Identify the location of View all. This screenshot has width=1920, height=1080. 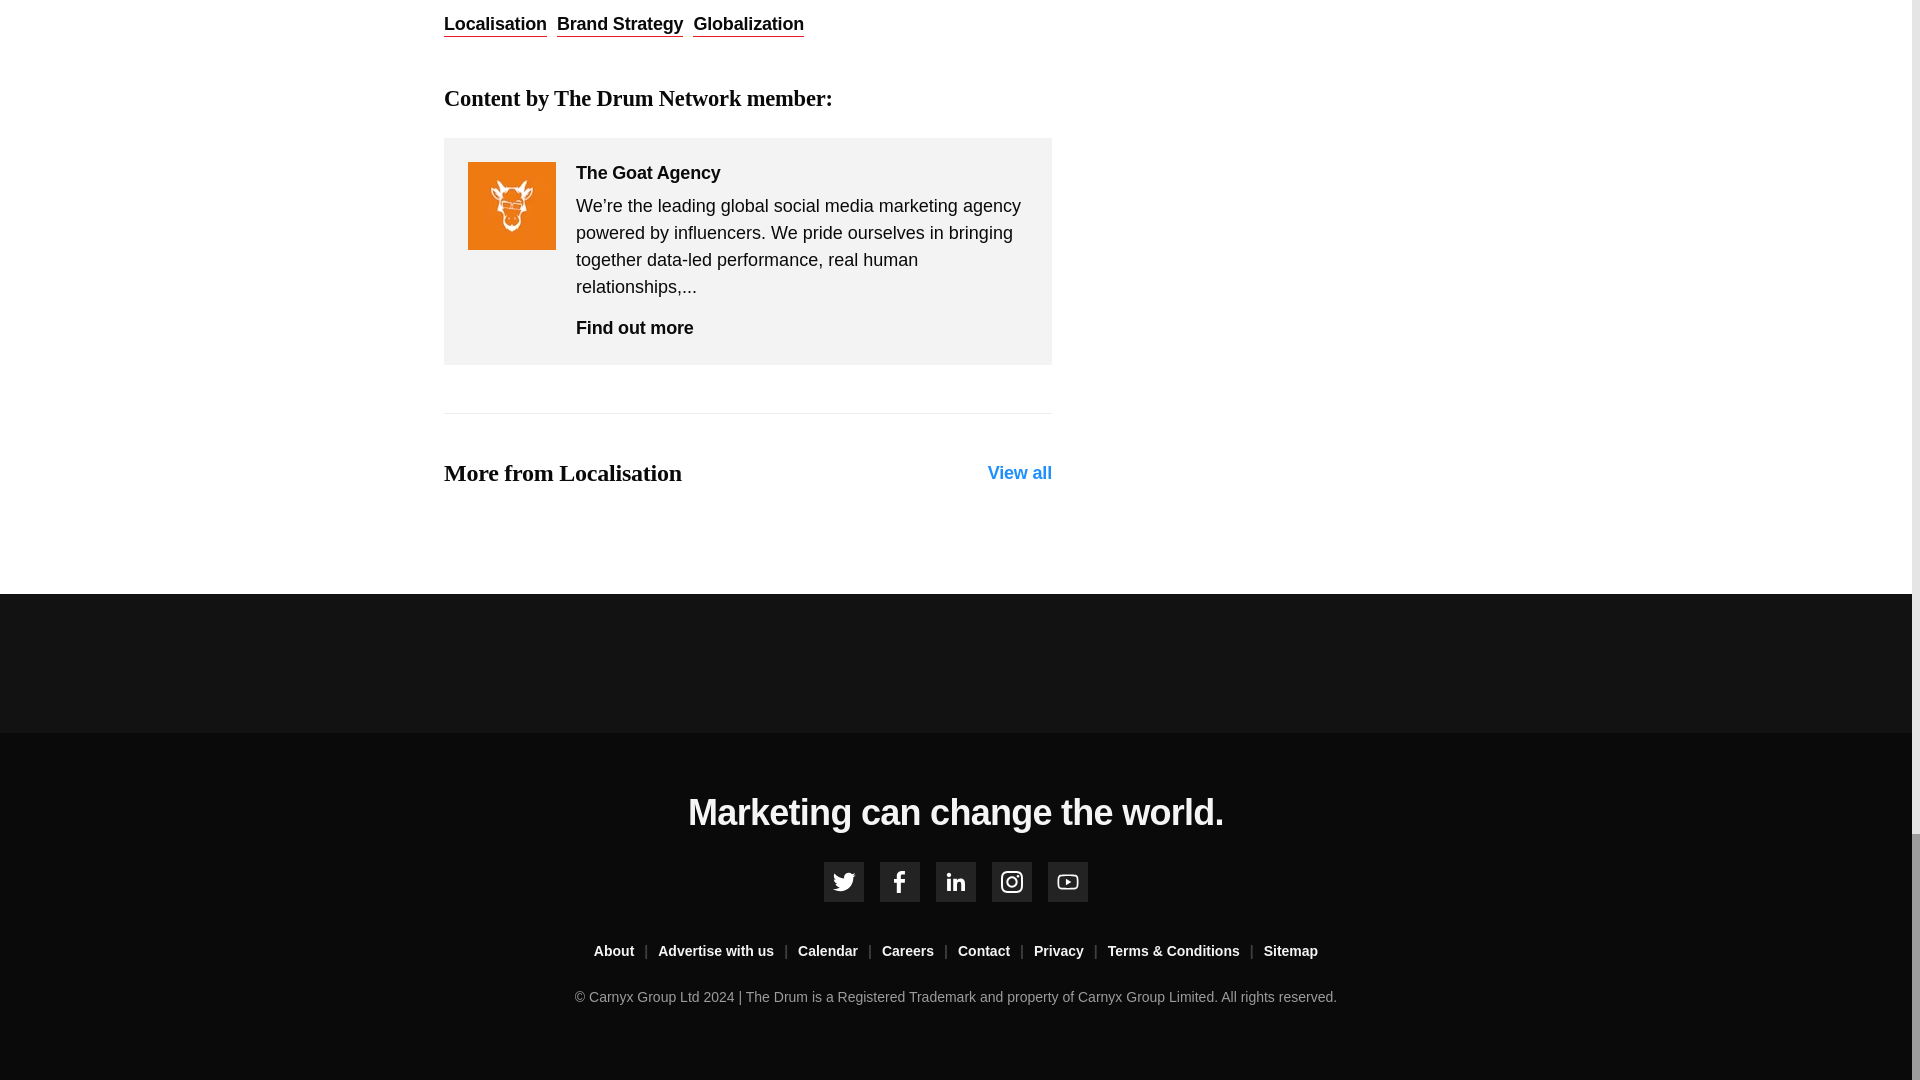
(1020, 473).